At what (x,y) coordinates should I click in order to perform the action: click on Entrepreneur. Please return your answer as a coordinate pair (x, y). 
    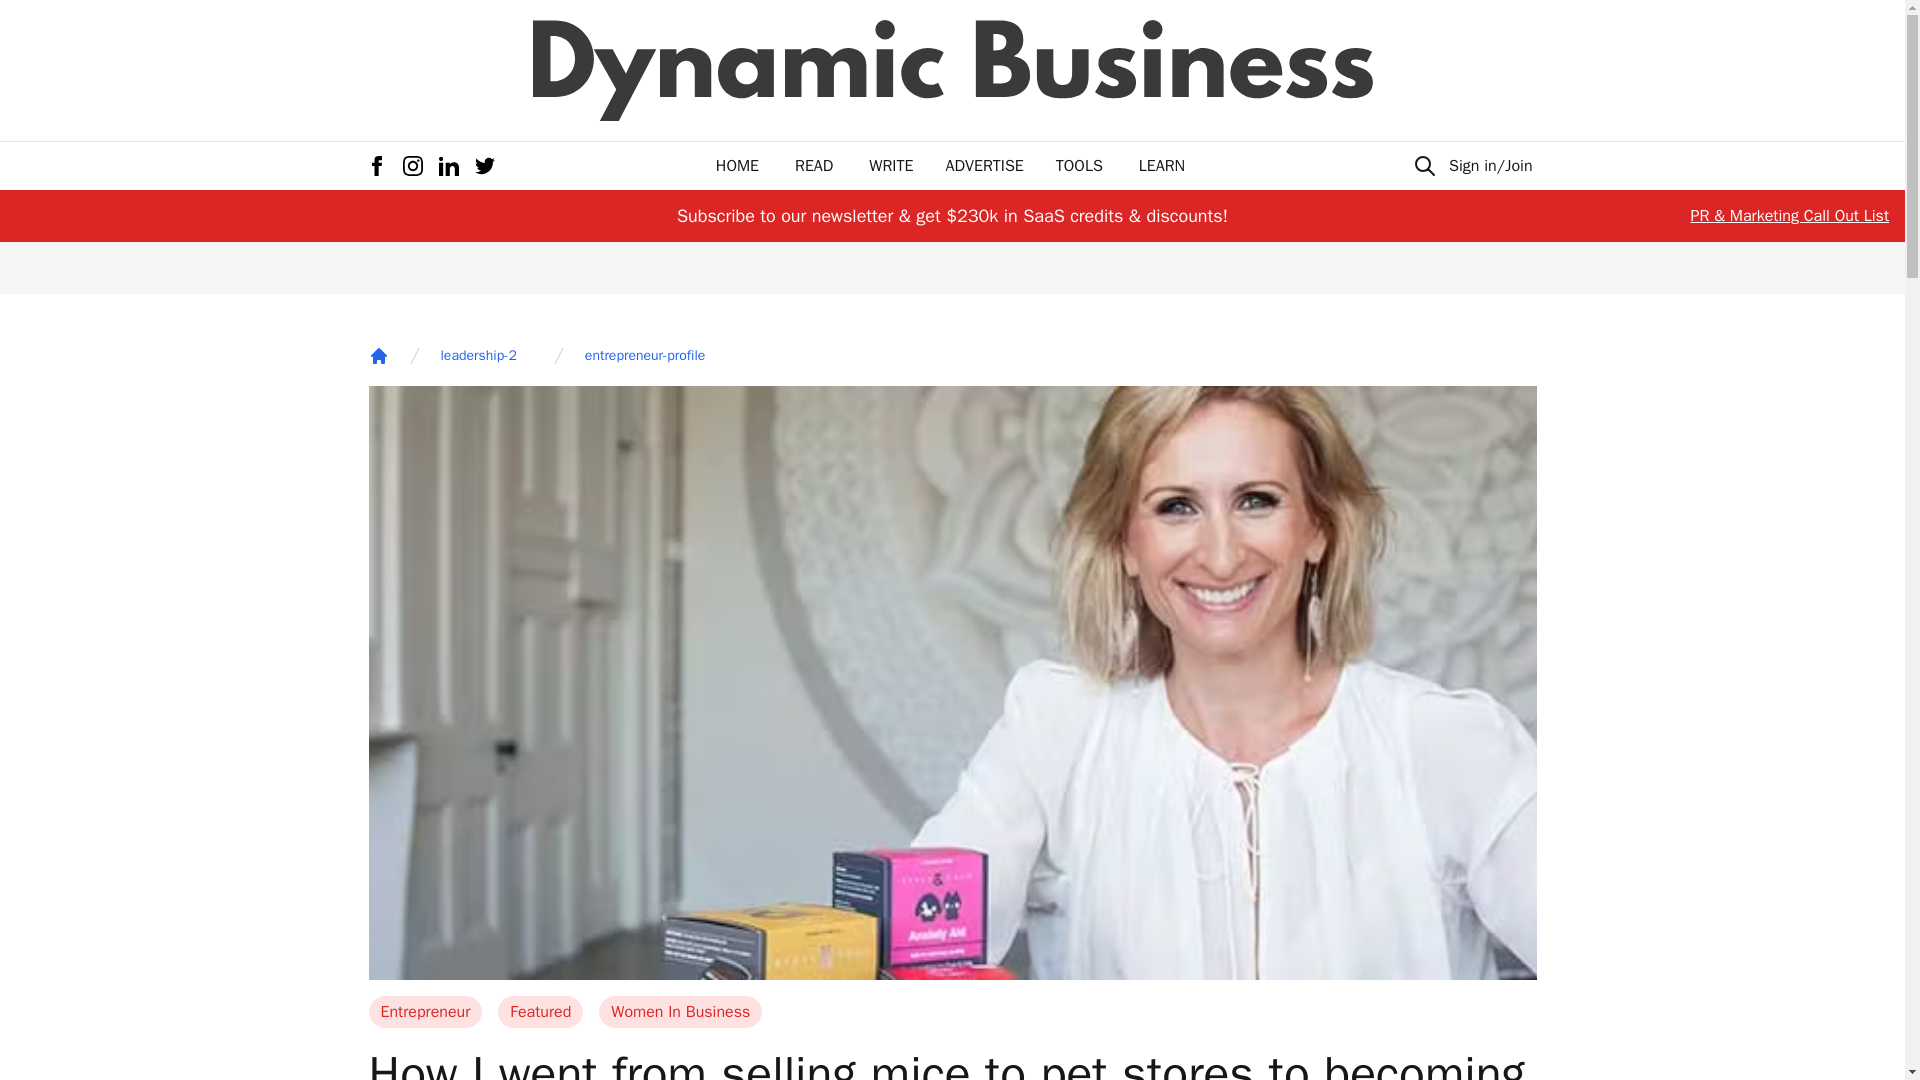
    Looking at the image, I should click on (424, 1012).